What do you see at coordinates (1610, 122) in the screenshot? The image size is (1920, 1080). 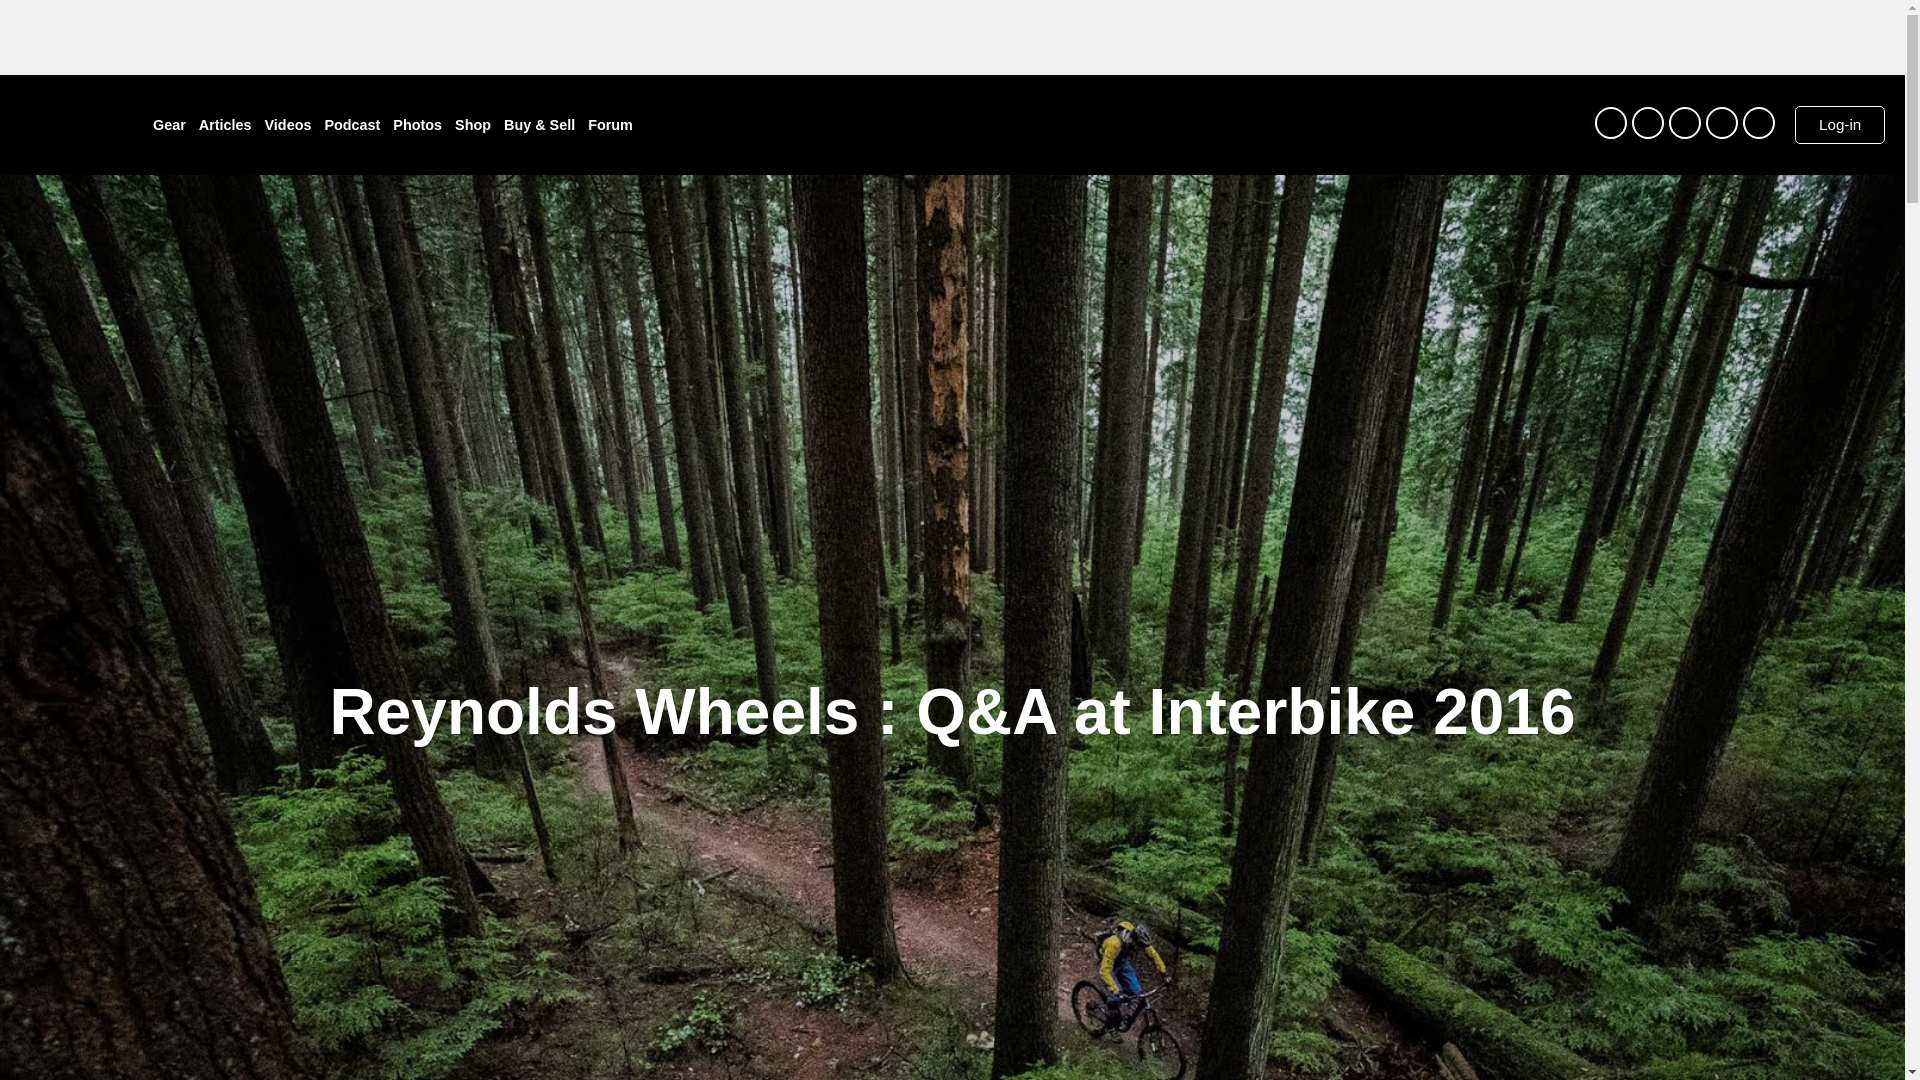 I see `Instagram` at bounding box center [1610, 122].